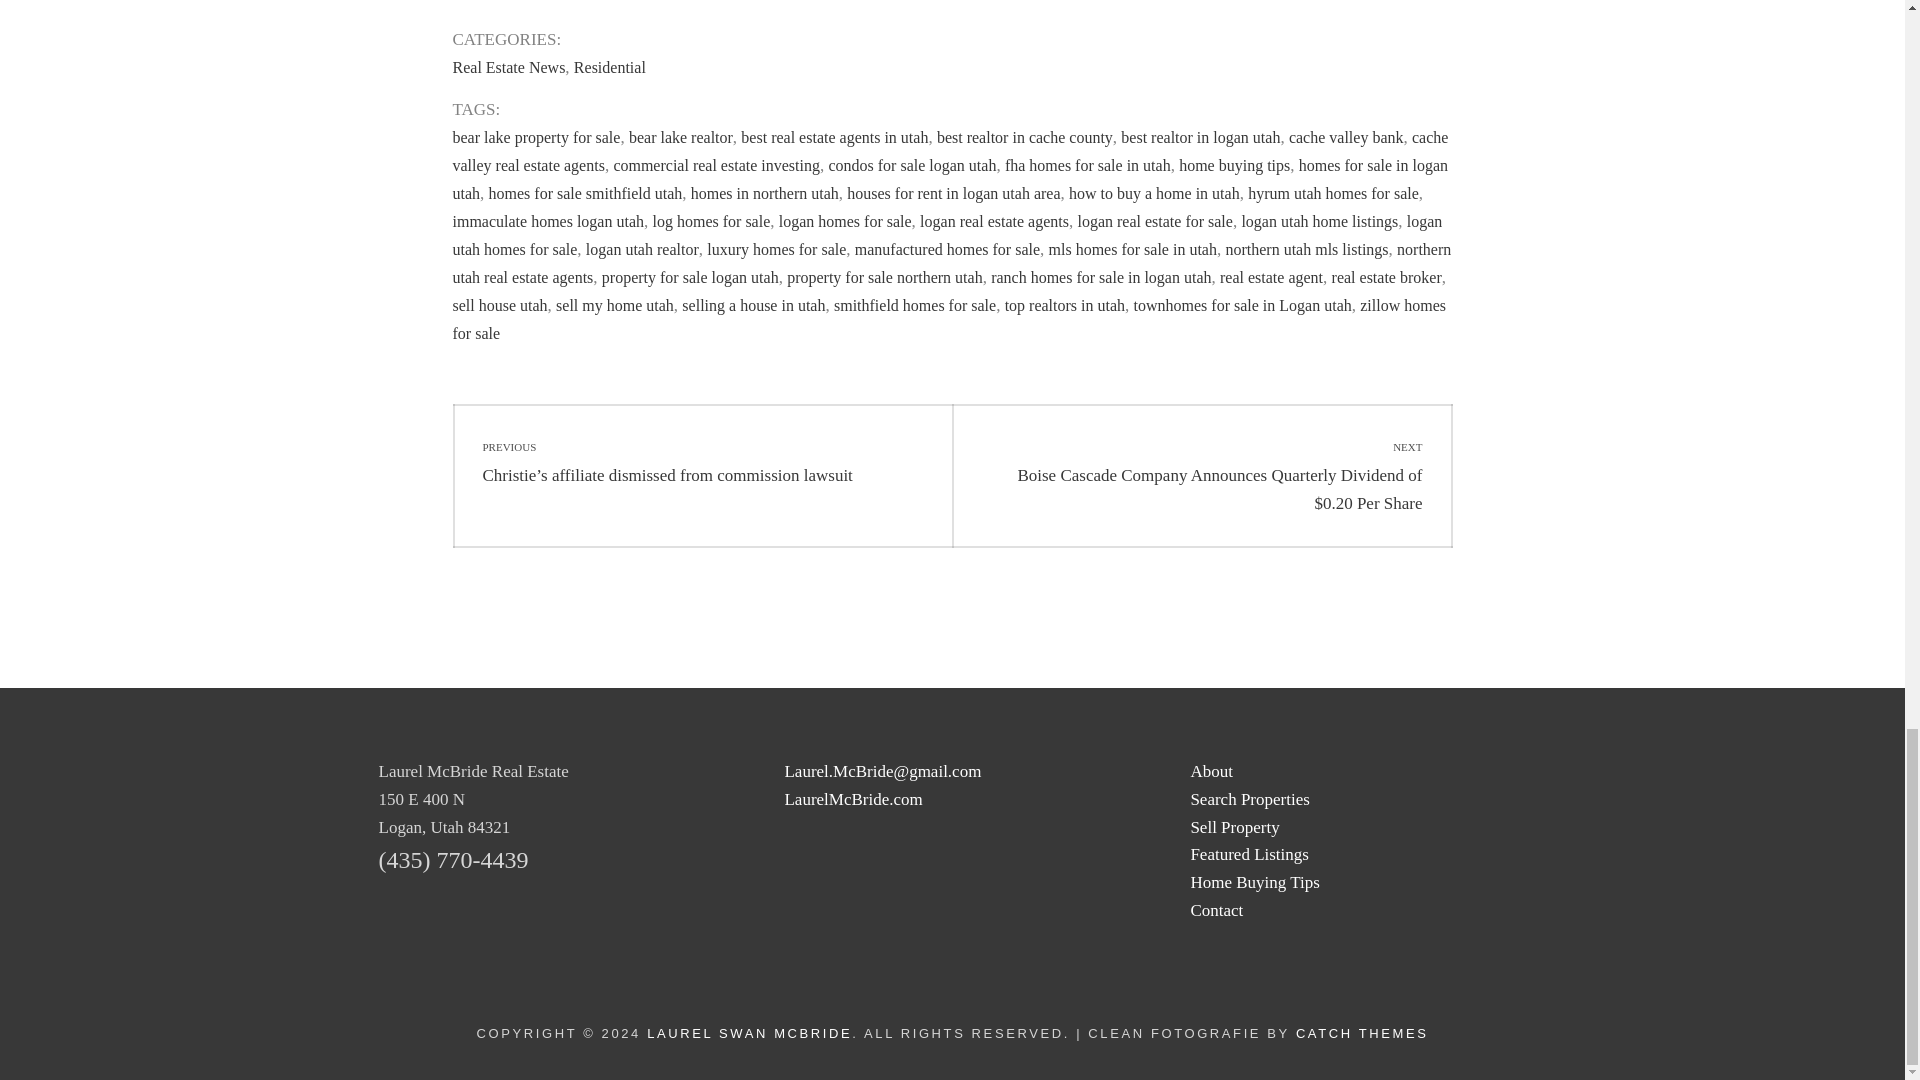 The height and width of the screenshot is (1080, 1920). What do you see at coordinates (834, 136) in the screenshot?
I see `best real estate agents in utah` at bounding box center [834, 136].